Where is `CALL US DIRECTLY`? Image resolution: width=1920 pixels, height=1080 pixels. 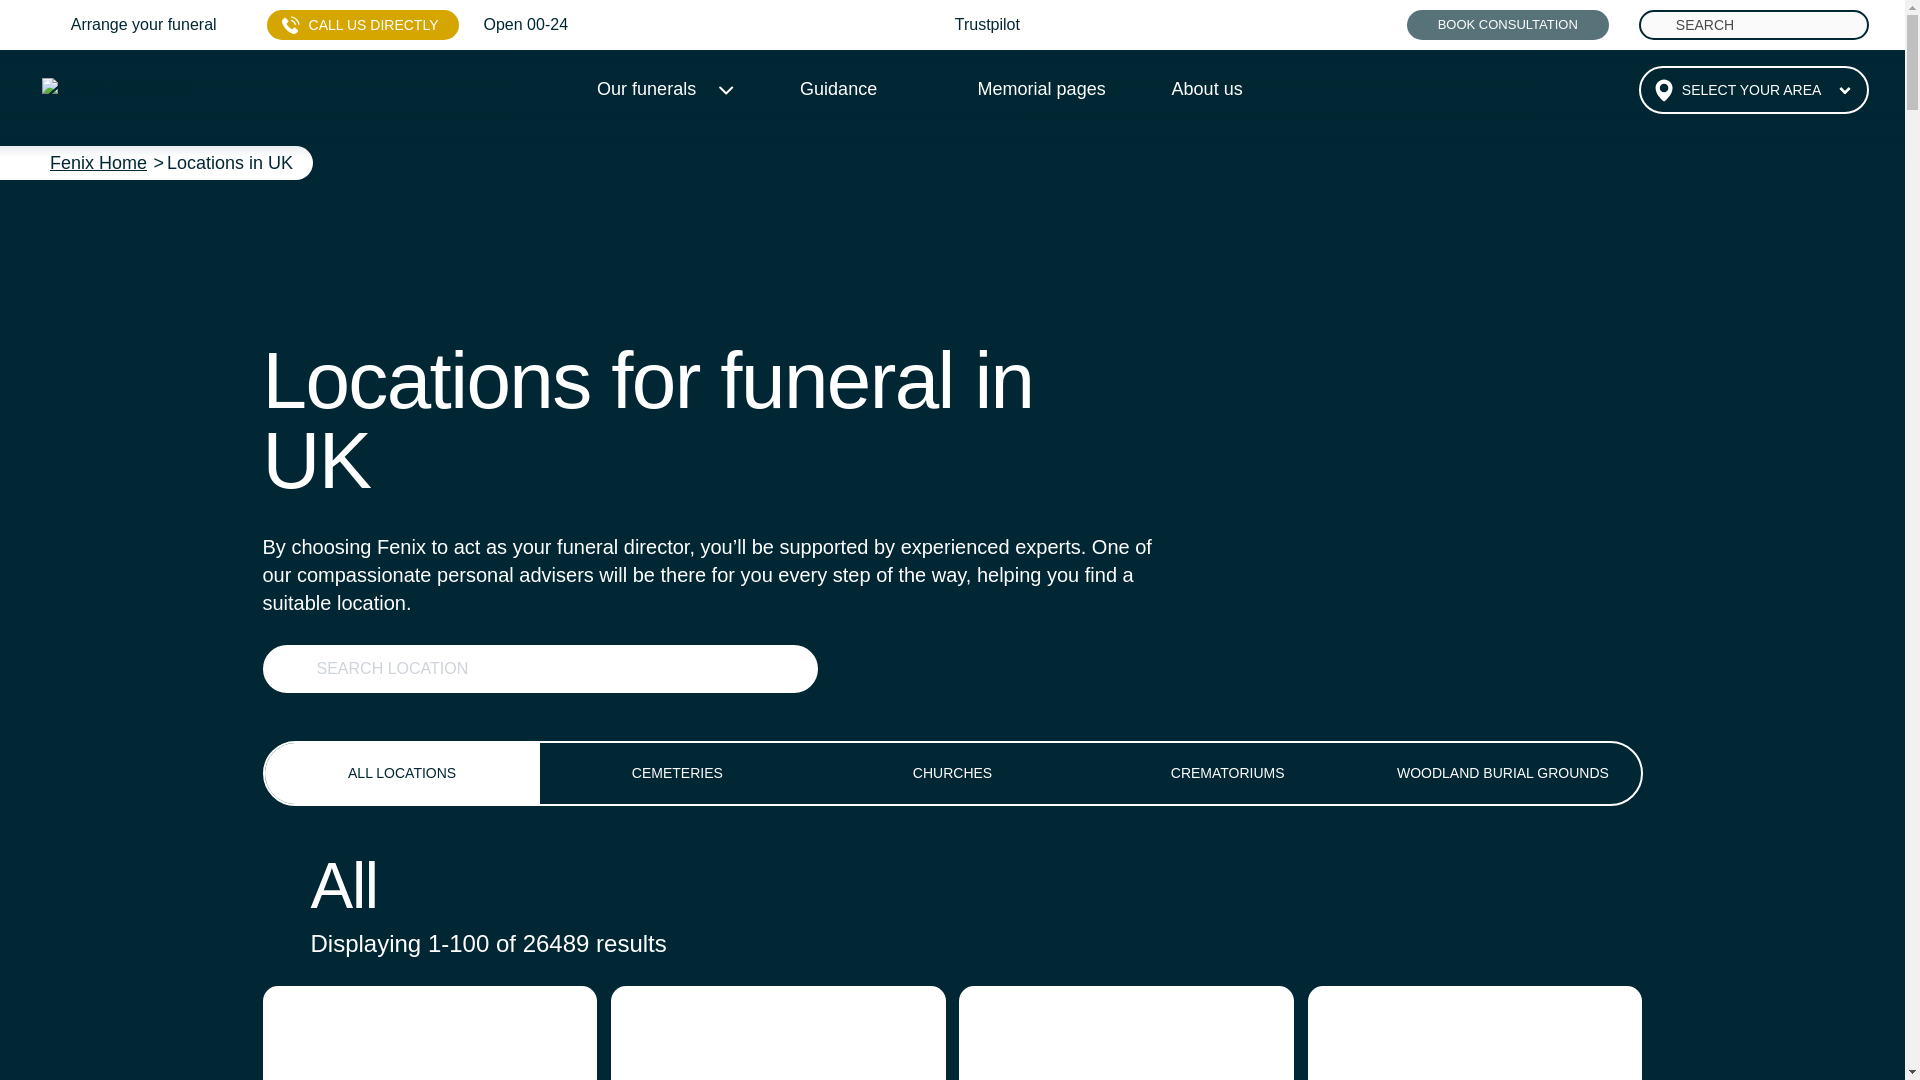
CALL US DIRECTLY is located at coordinates (362, 24).